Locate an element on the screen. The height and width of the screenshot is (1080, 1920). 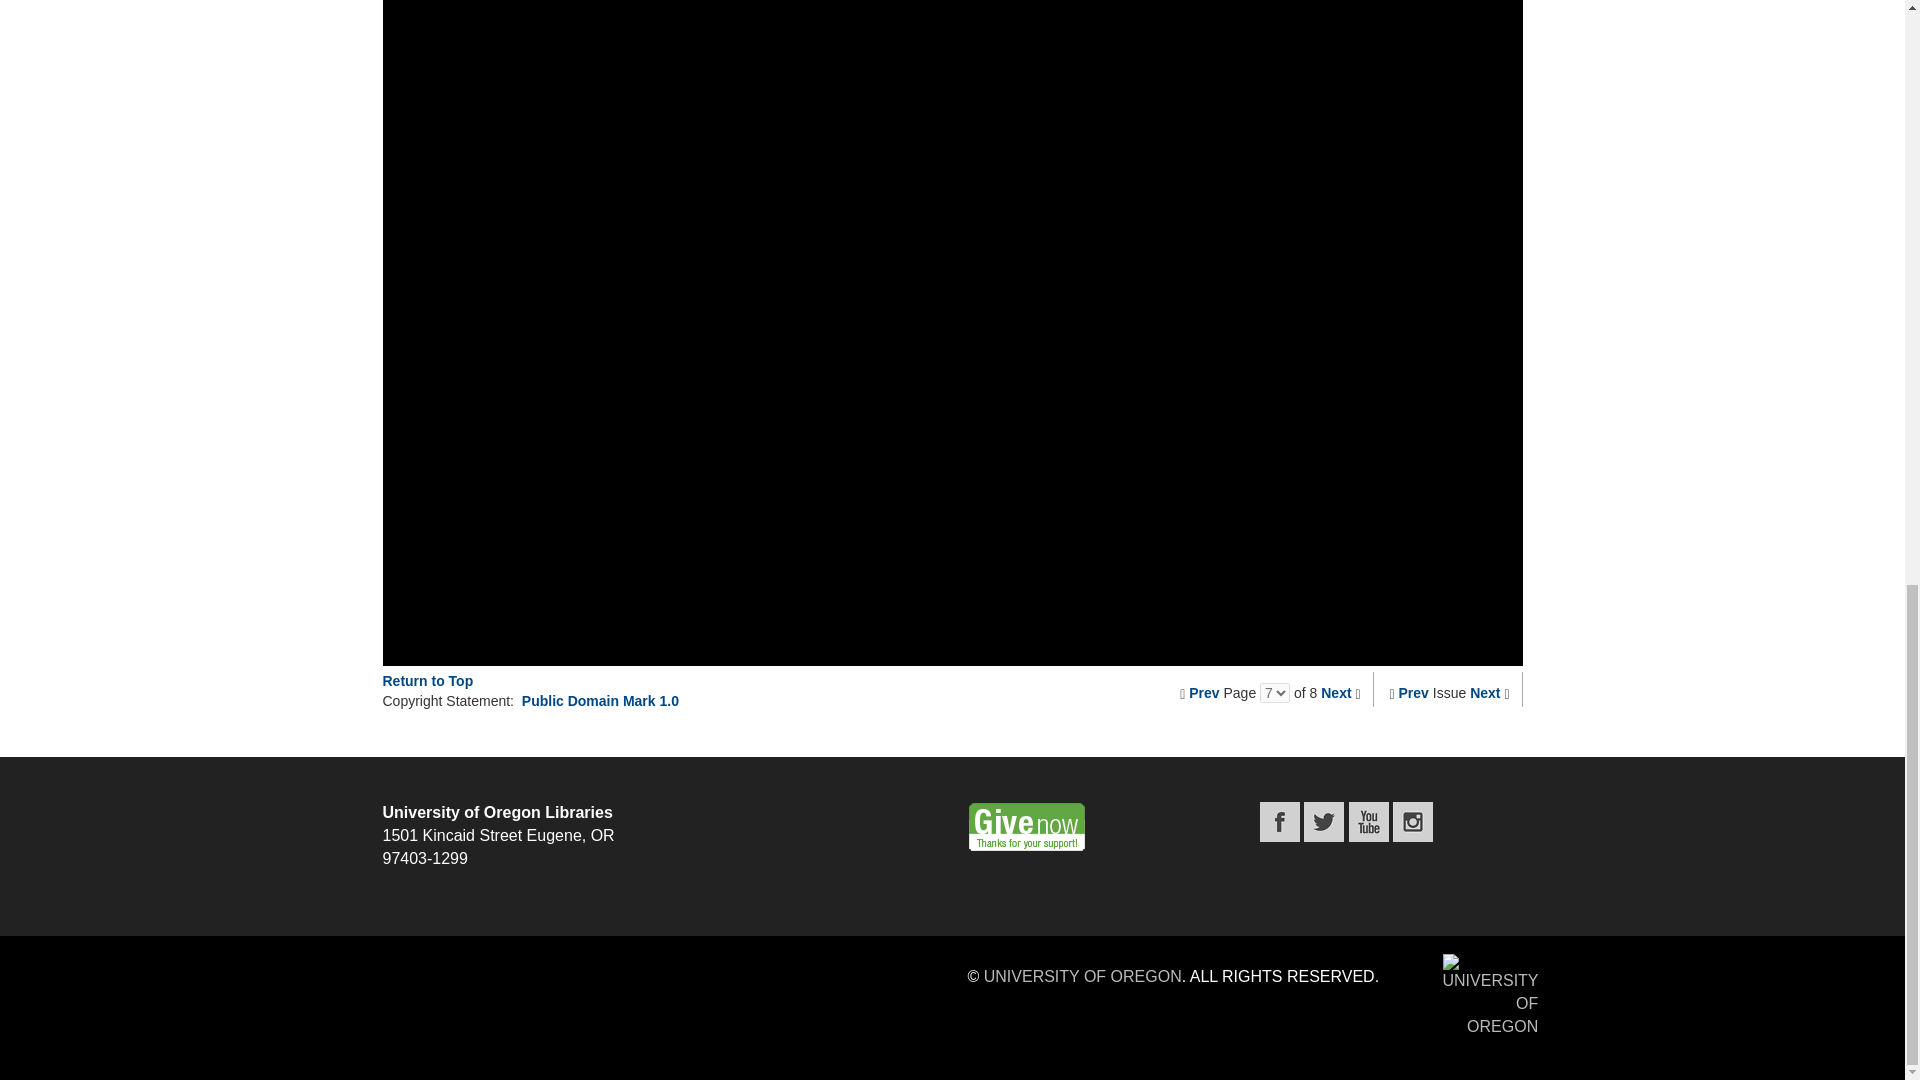
Next is located at coordinates (1336, 692).